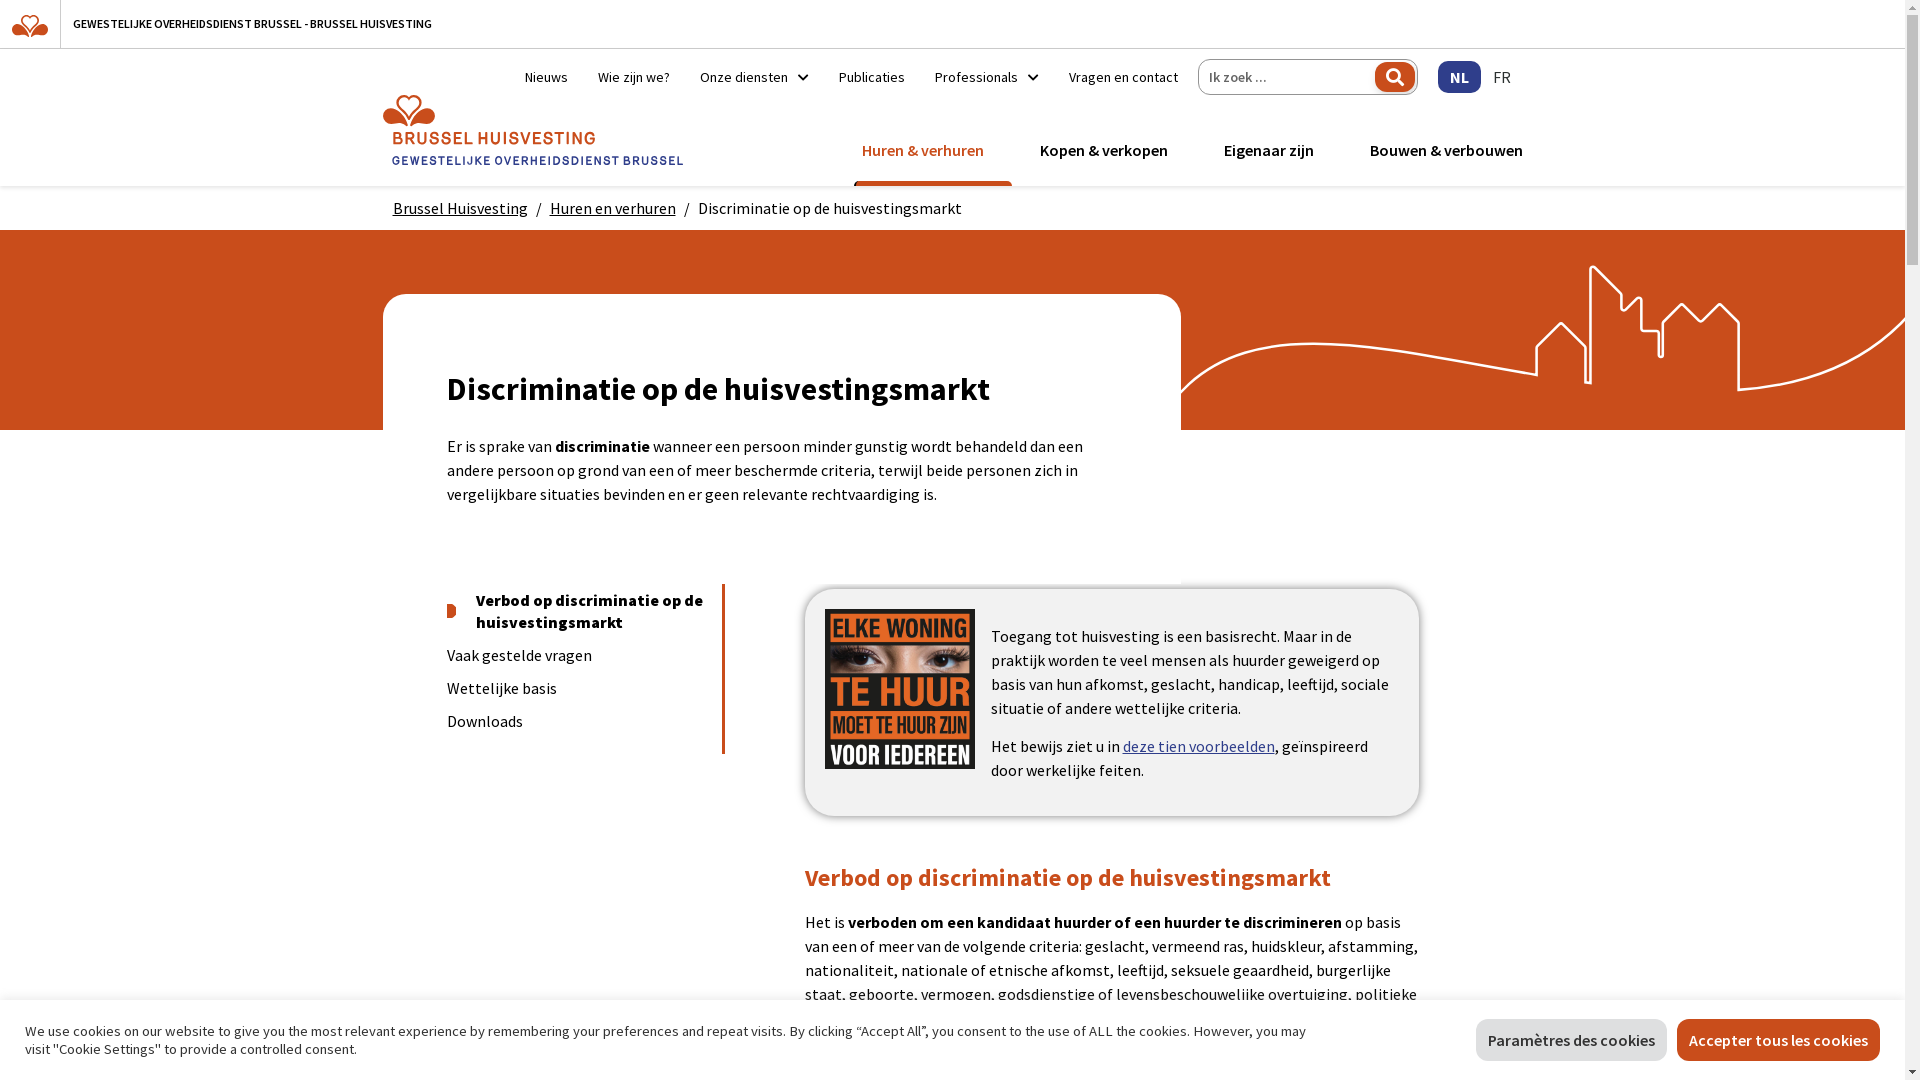  What do you see at coordinates (613, 208) in the screenshot?
I see `Huren en verhuren` at bounding box center [613, 208].